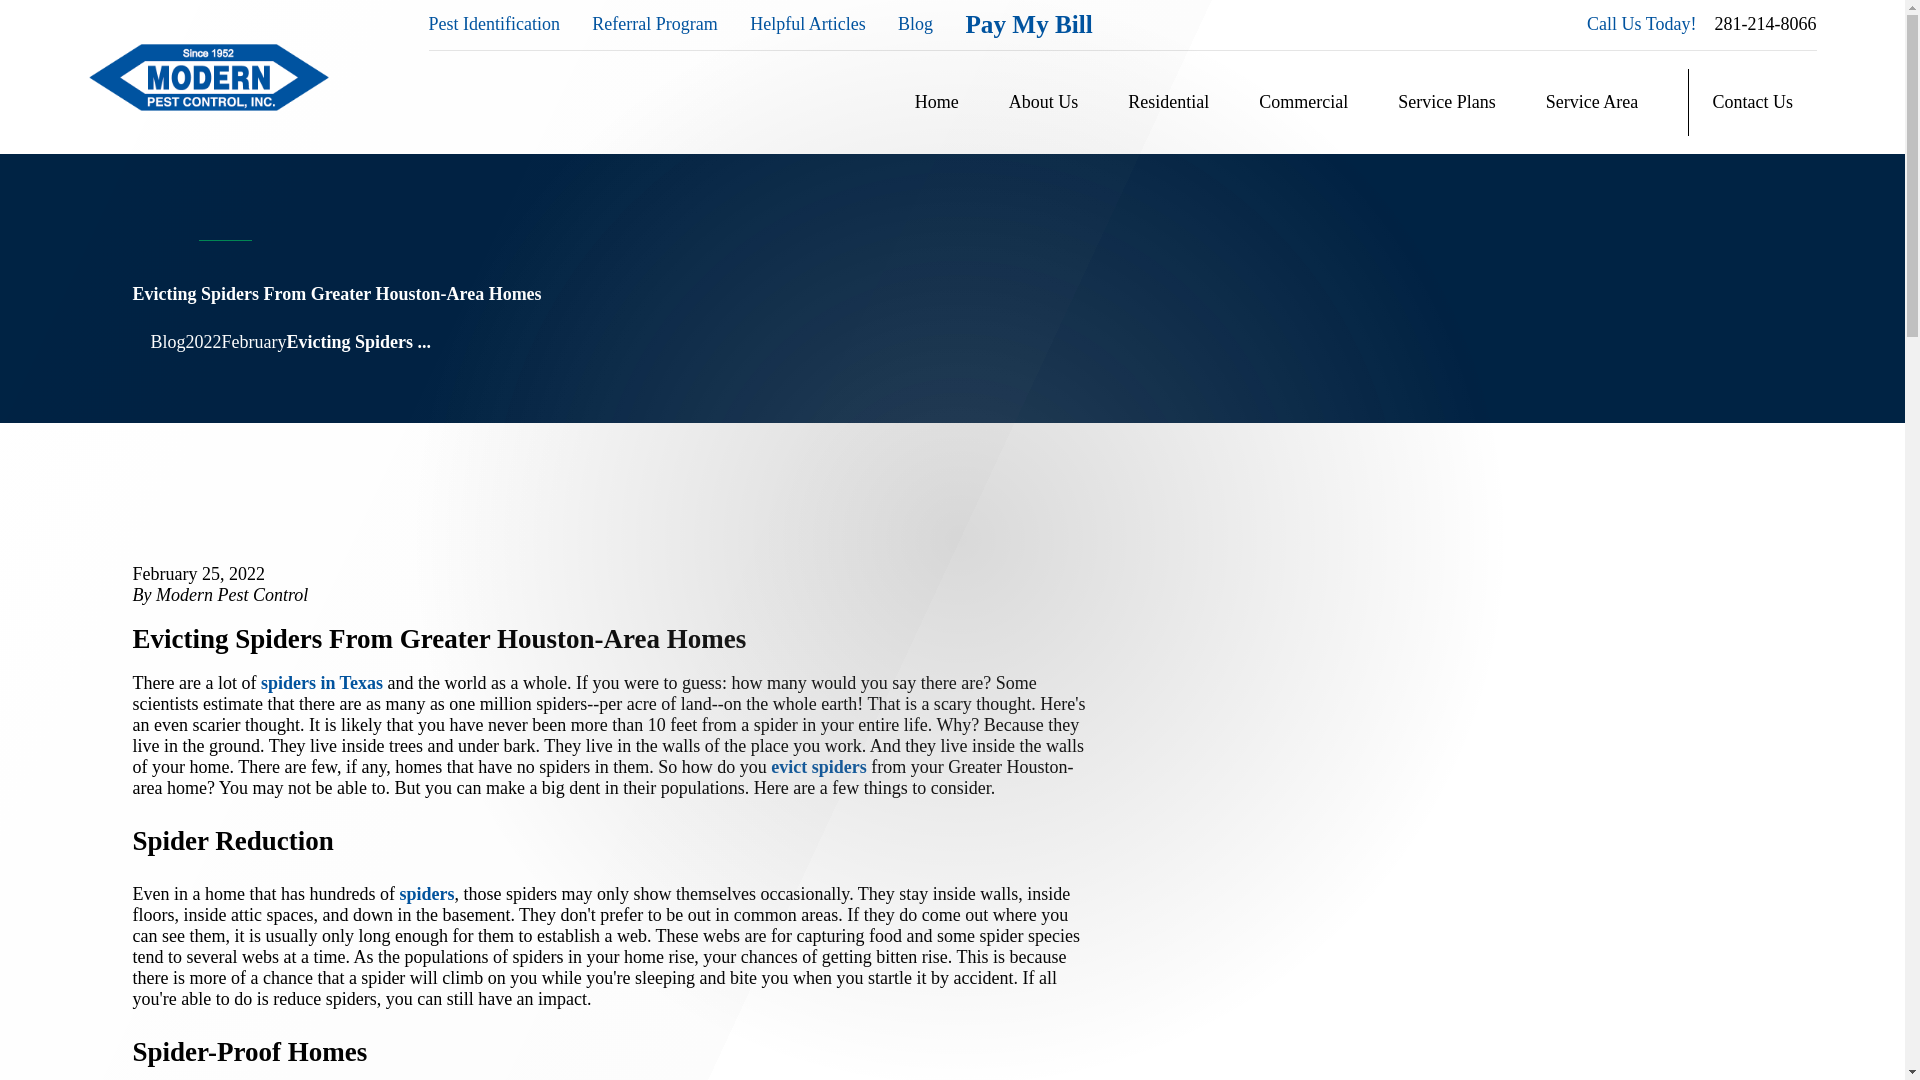  Describe the element at coordinates (1168, 103) in the screenshot. I see `Residential` at that location.